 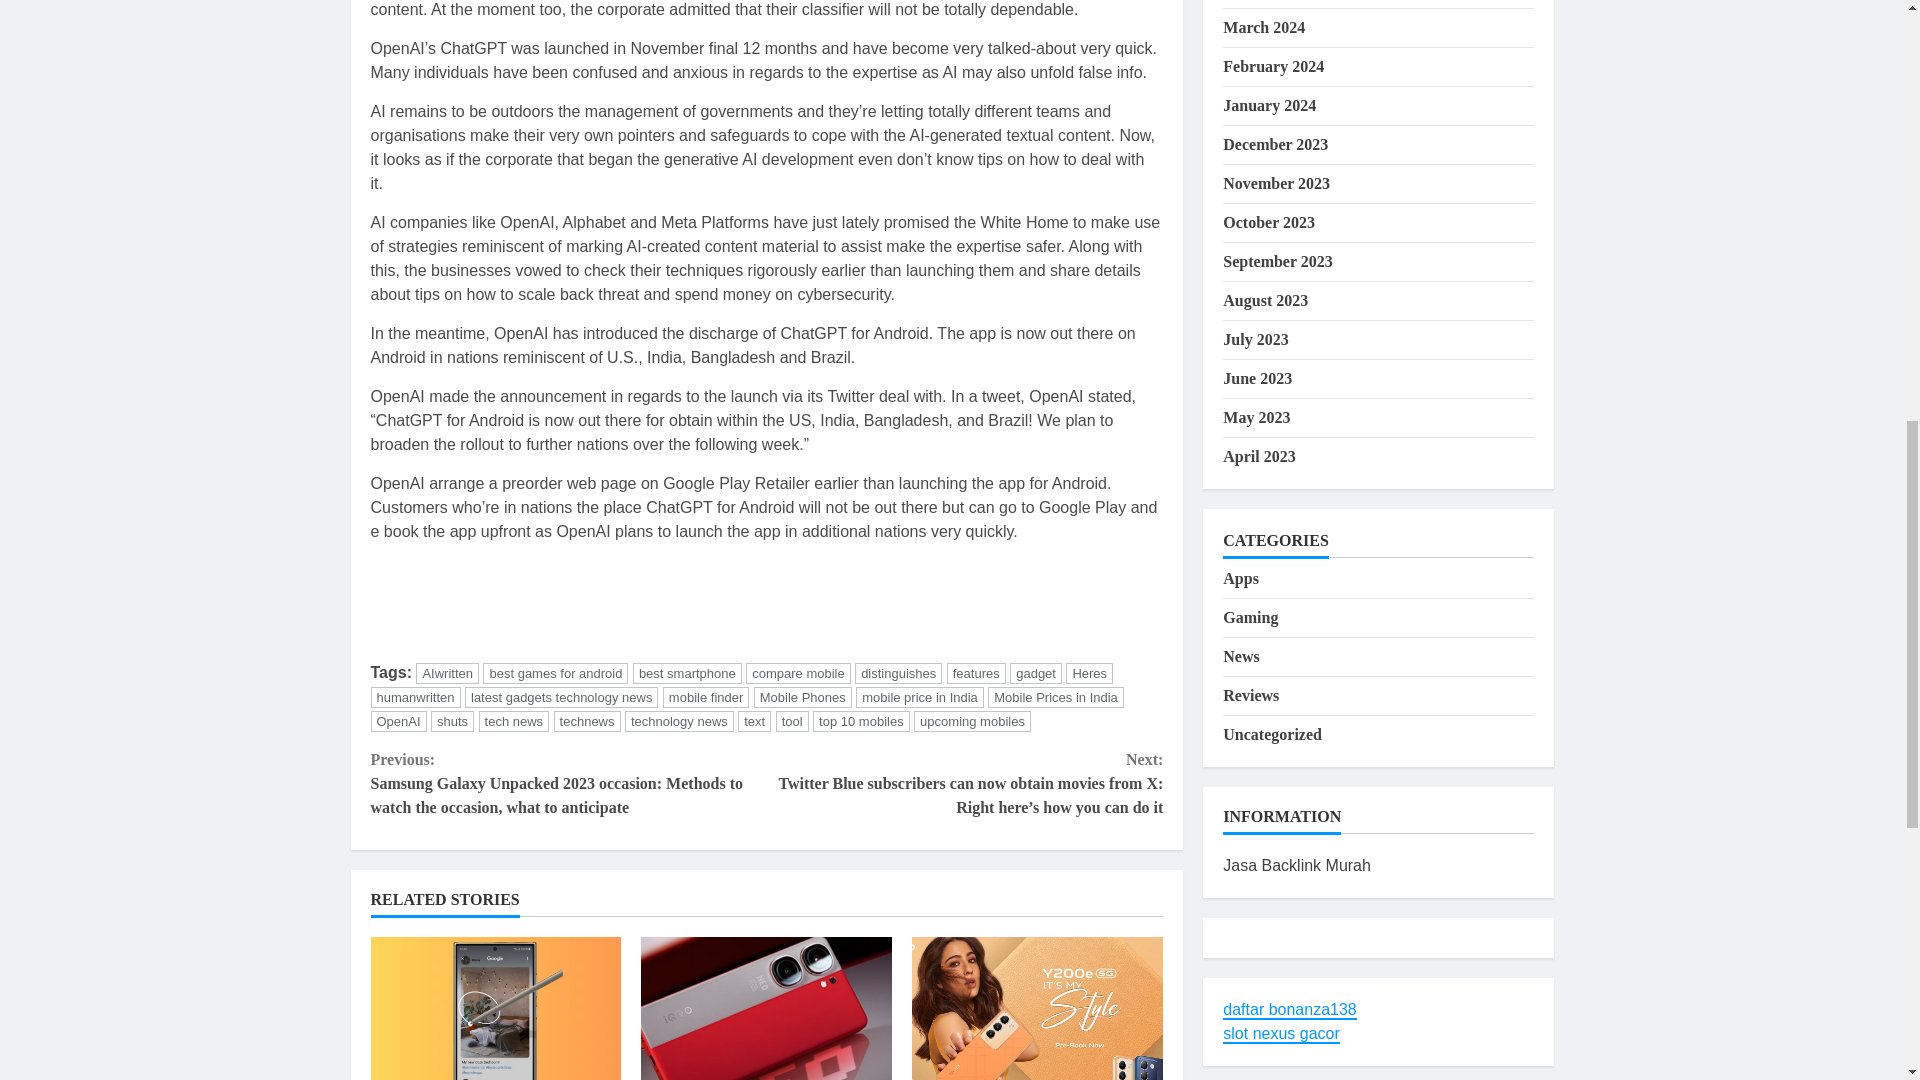 I want to click on shuts, so click(x=452, y=721).